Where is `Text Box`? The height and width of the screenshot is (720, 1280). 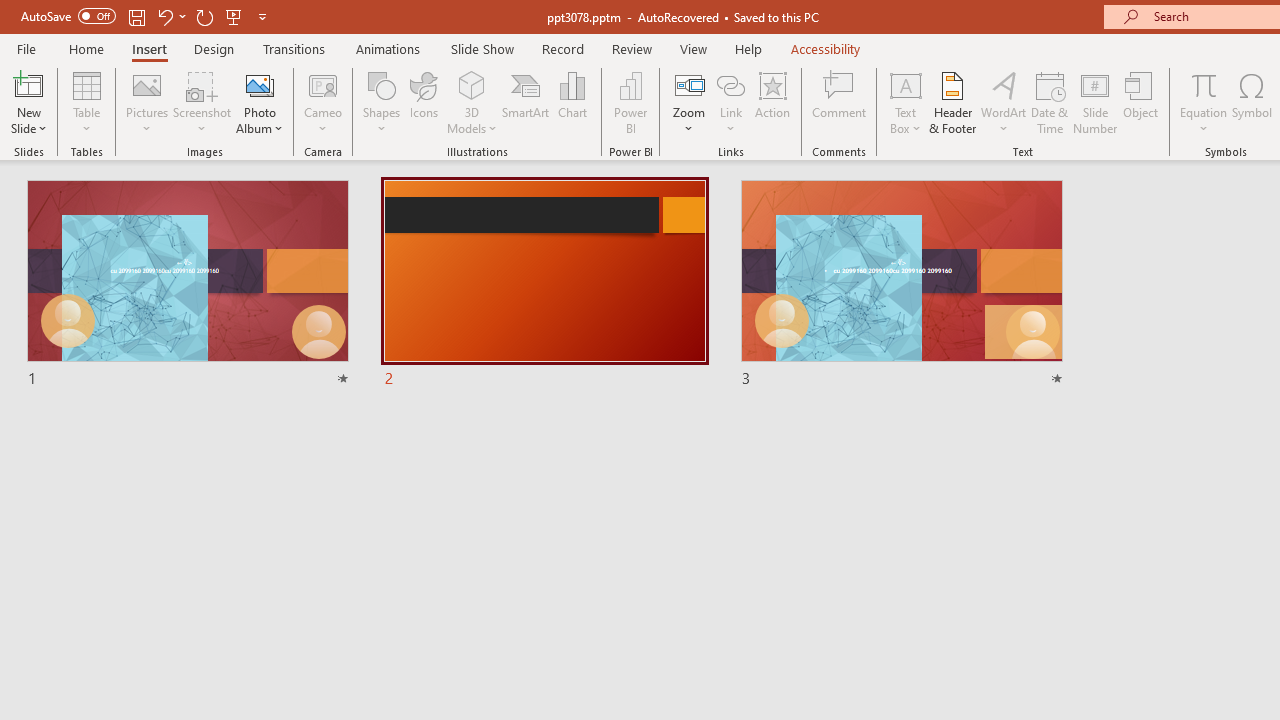 Text Box is located at coordinates (905, 102).